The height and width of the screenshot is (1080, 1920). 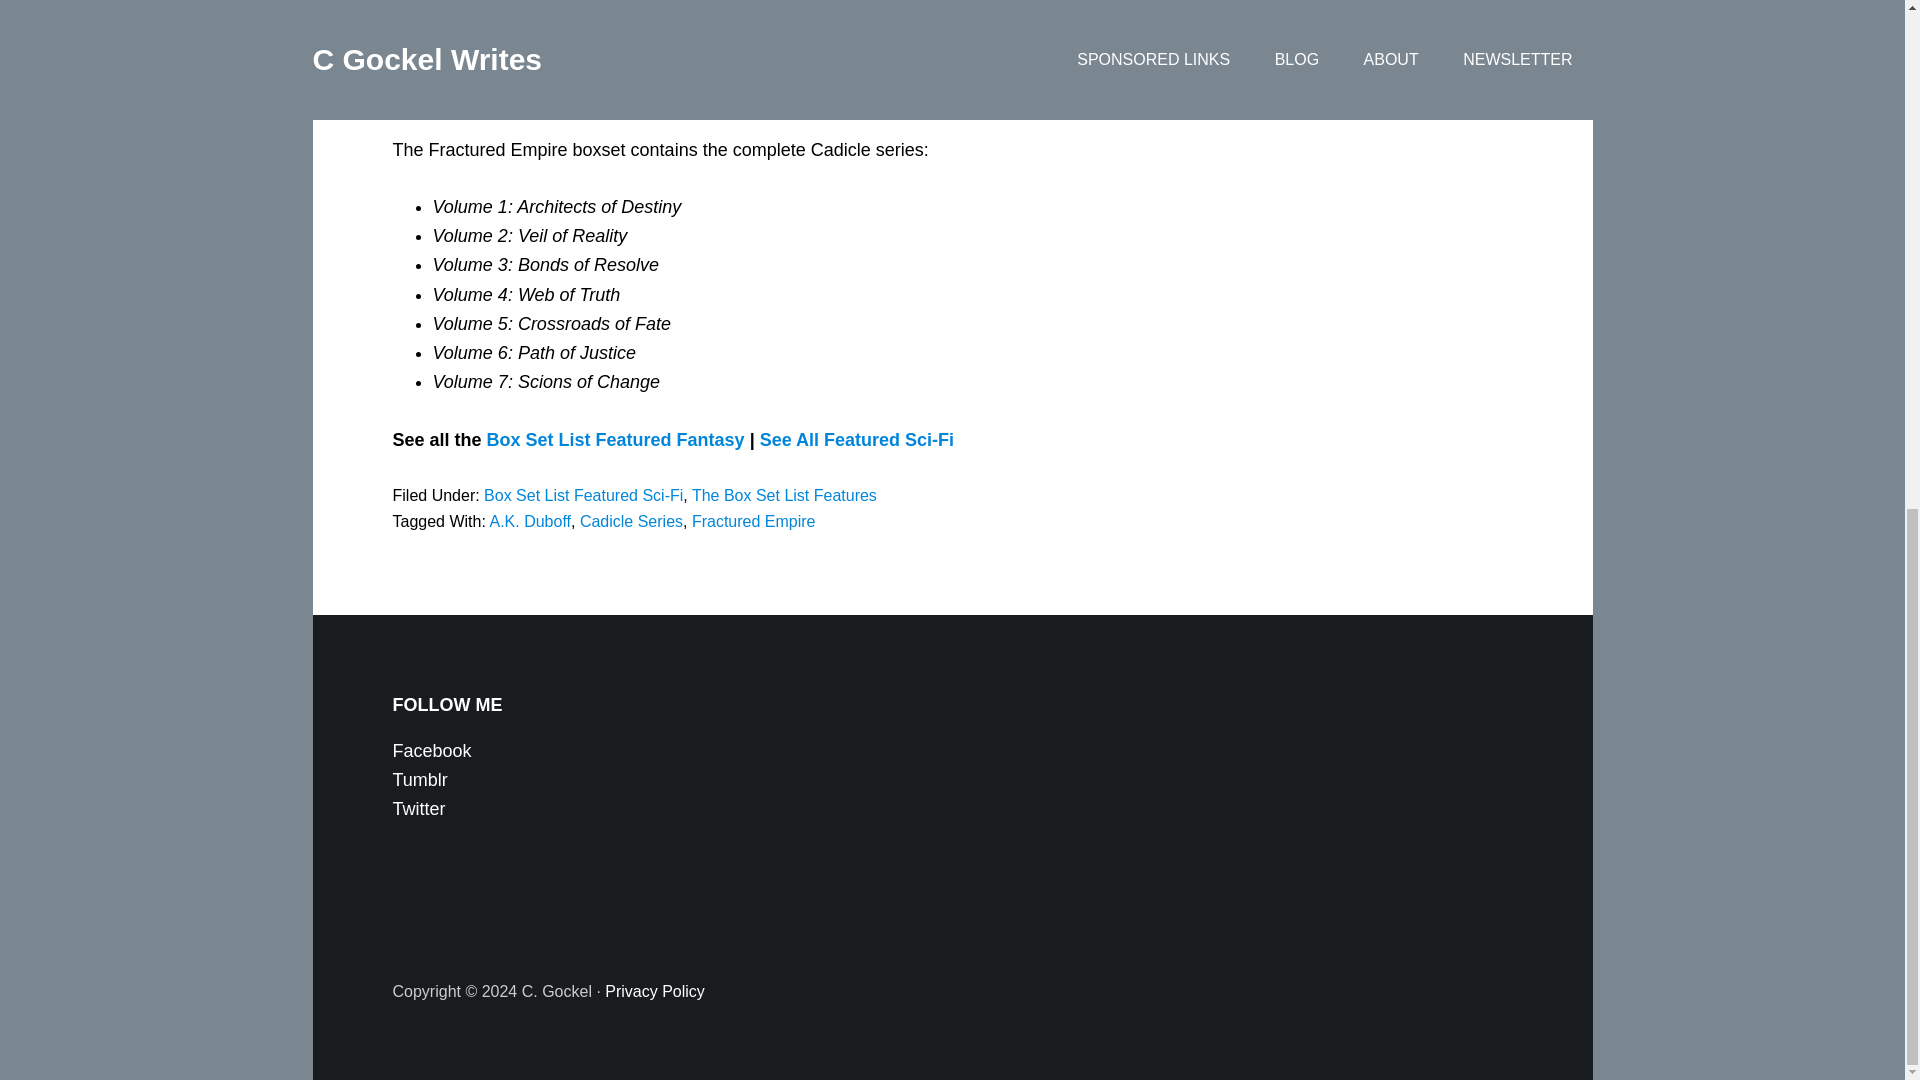 I want to click on The Box Set List Features, so click(x=784, y=496).